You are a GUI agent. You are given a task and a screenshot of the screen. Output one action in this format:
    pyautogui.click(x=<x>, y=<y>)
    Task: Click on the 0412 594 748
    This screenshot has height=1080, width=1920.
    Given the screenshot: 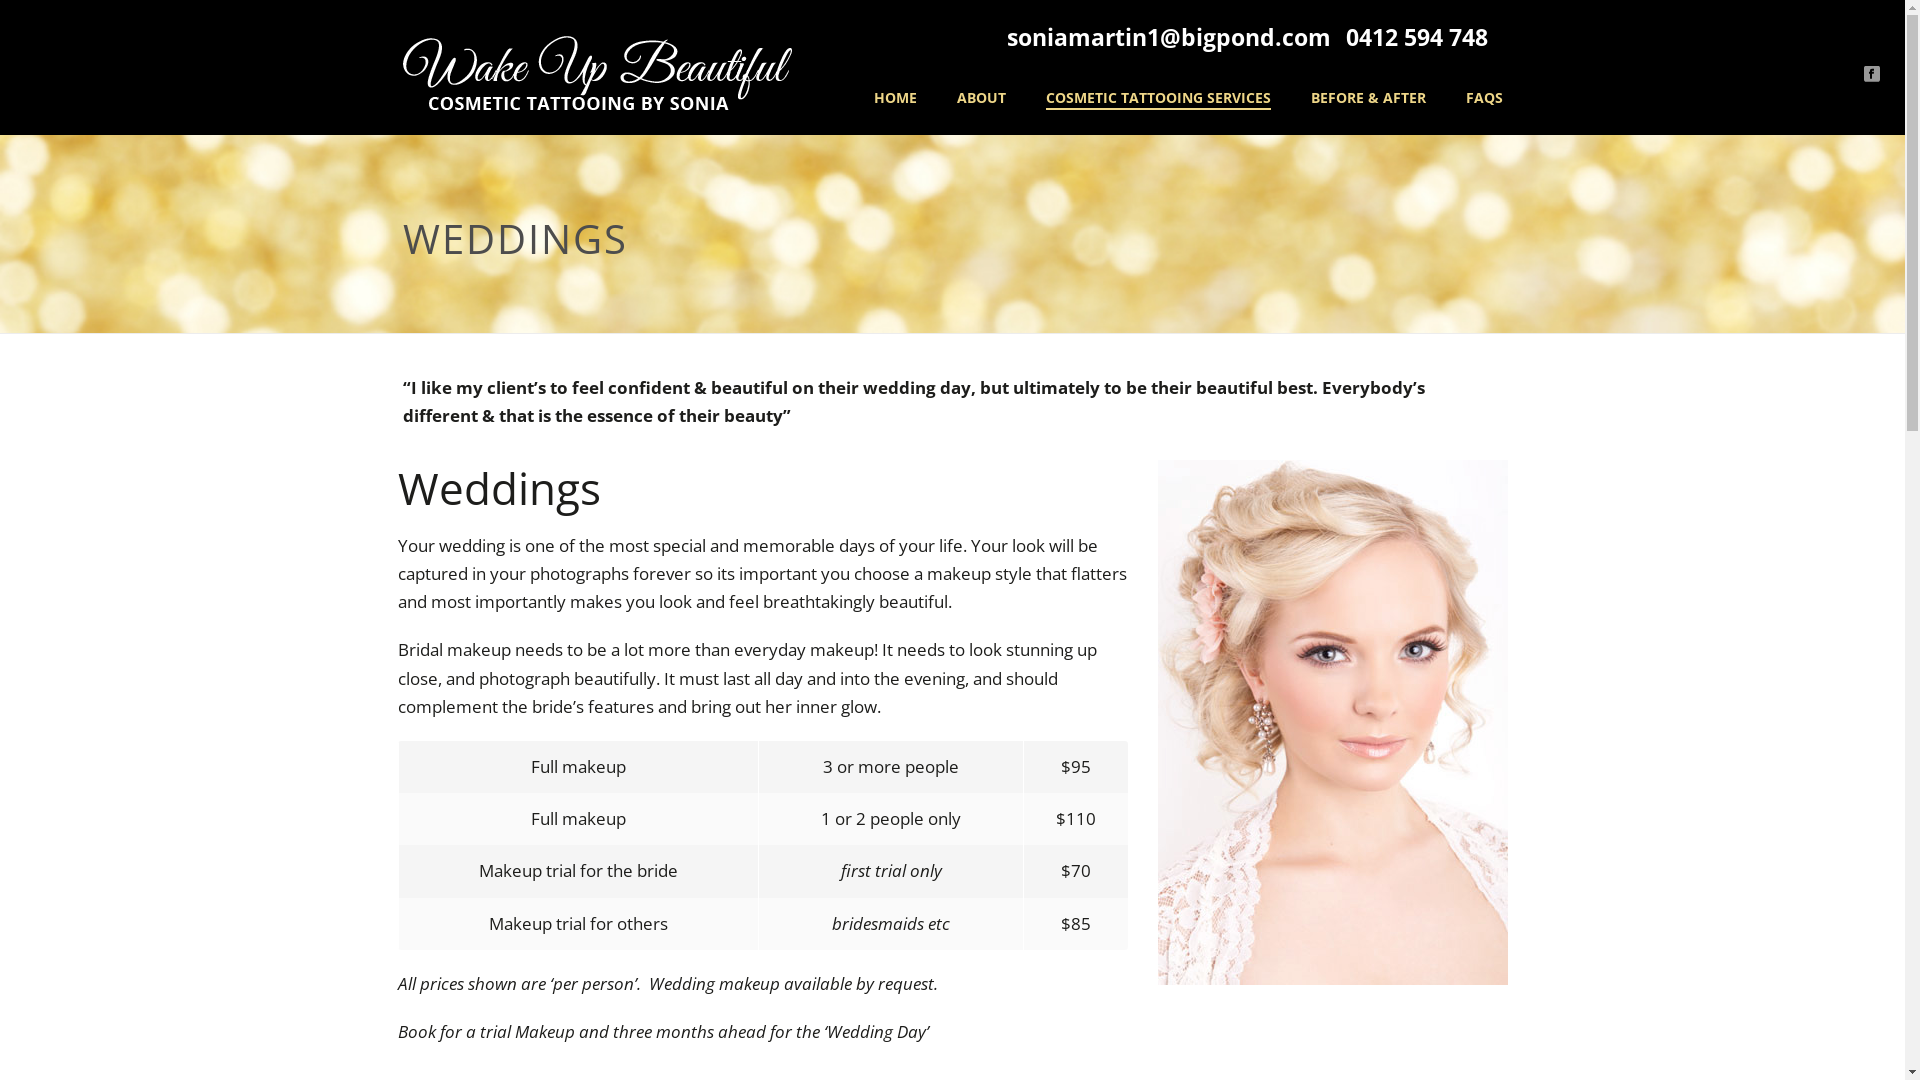 What is the action you would take?
    pyautogui.click(x=1417, y=37)
    